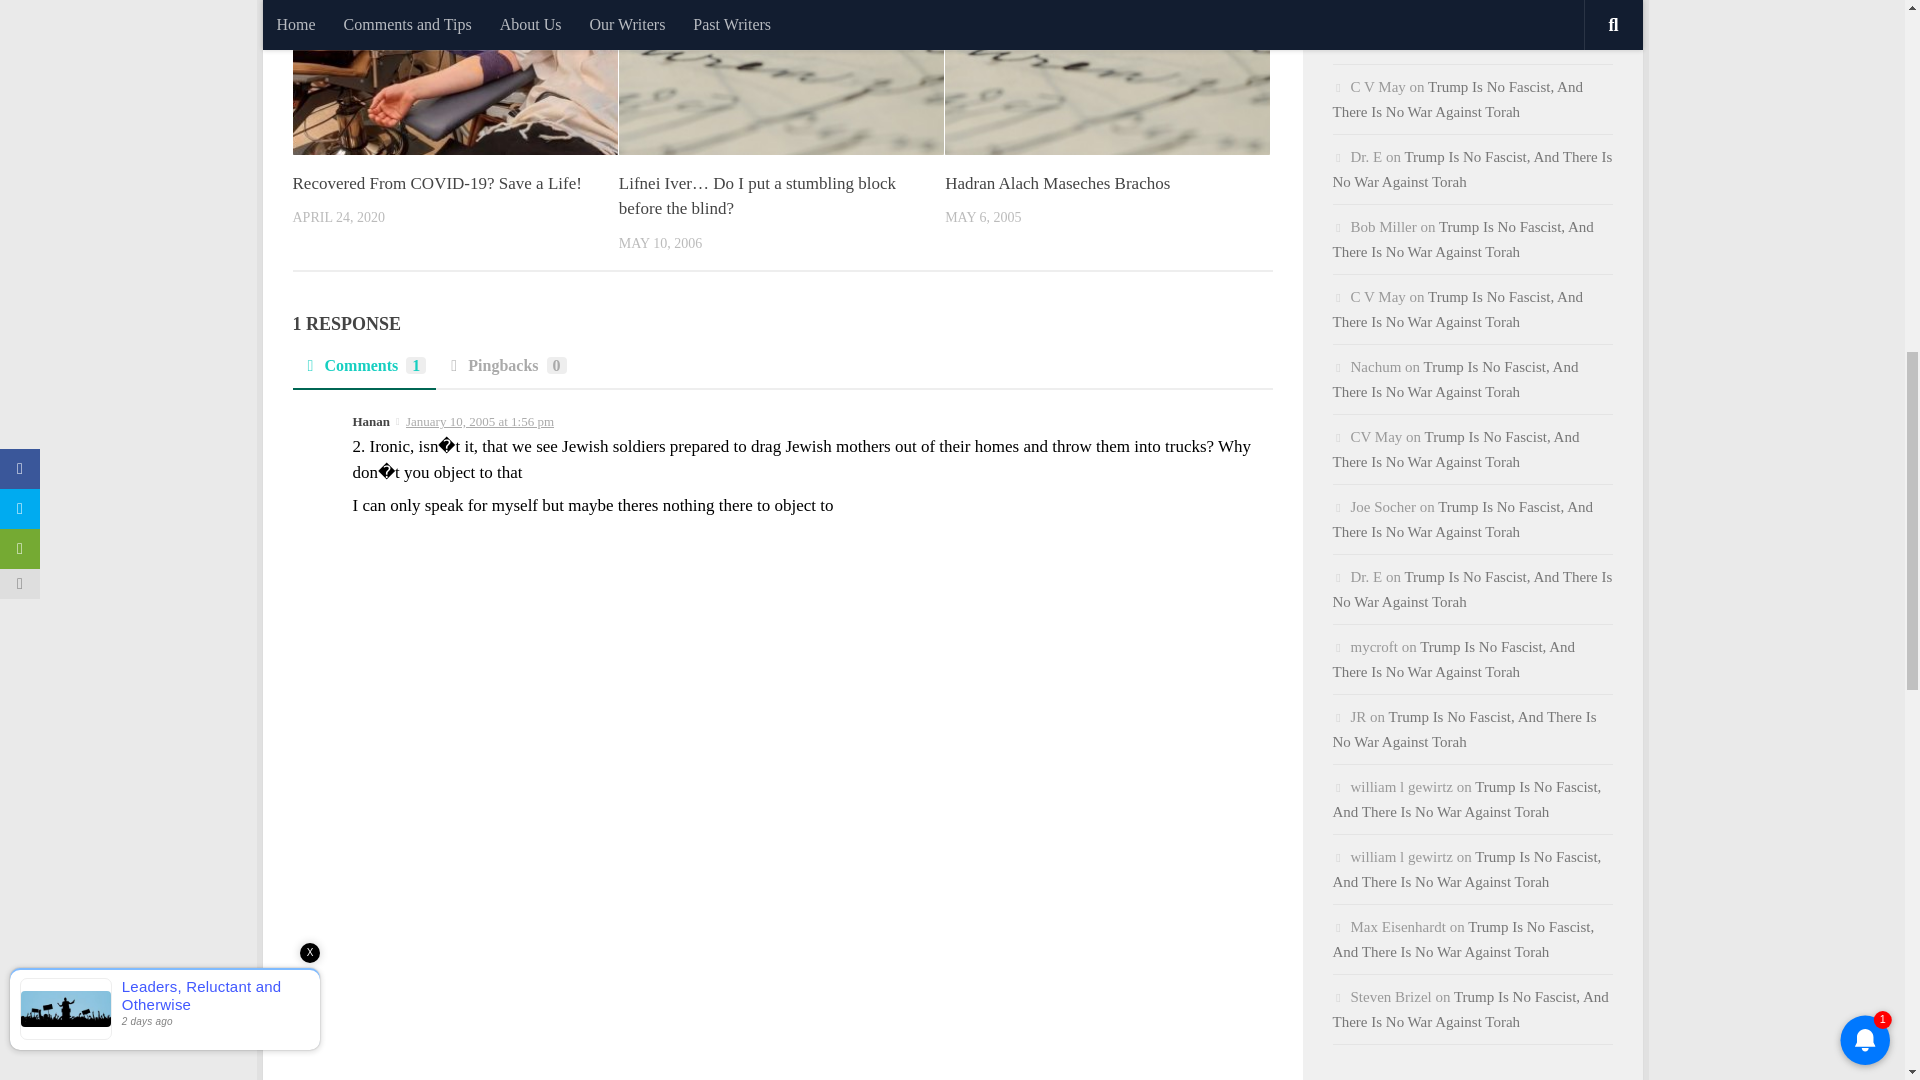 The image size is (1920, 1080). I want to click on Comments1, so click(363, 372).